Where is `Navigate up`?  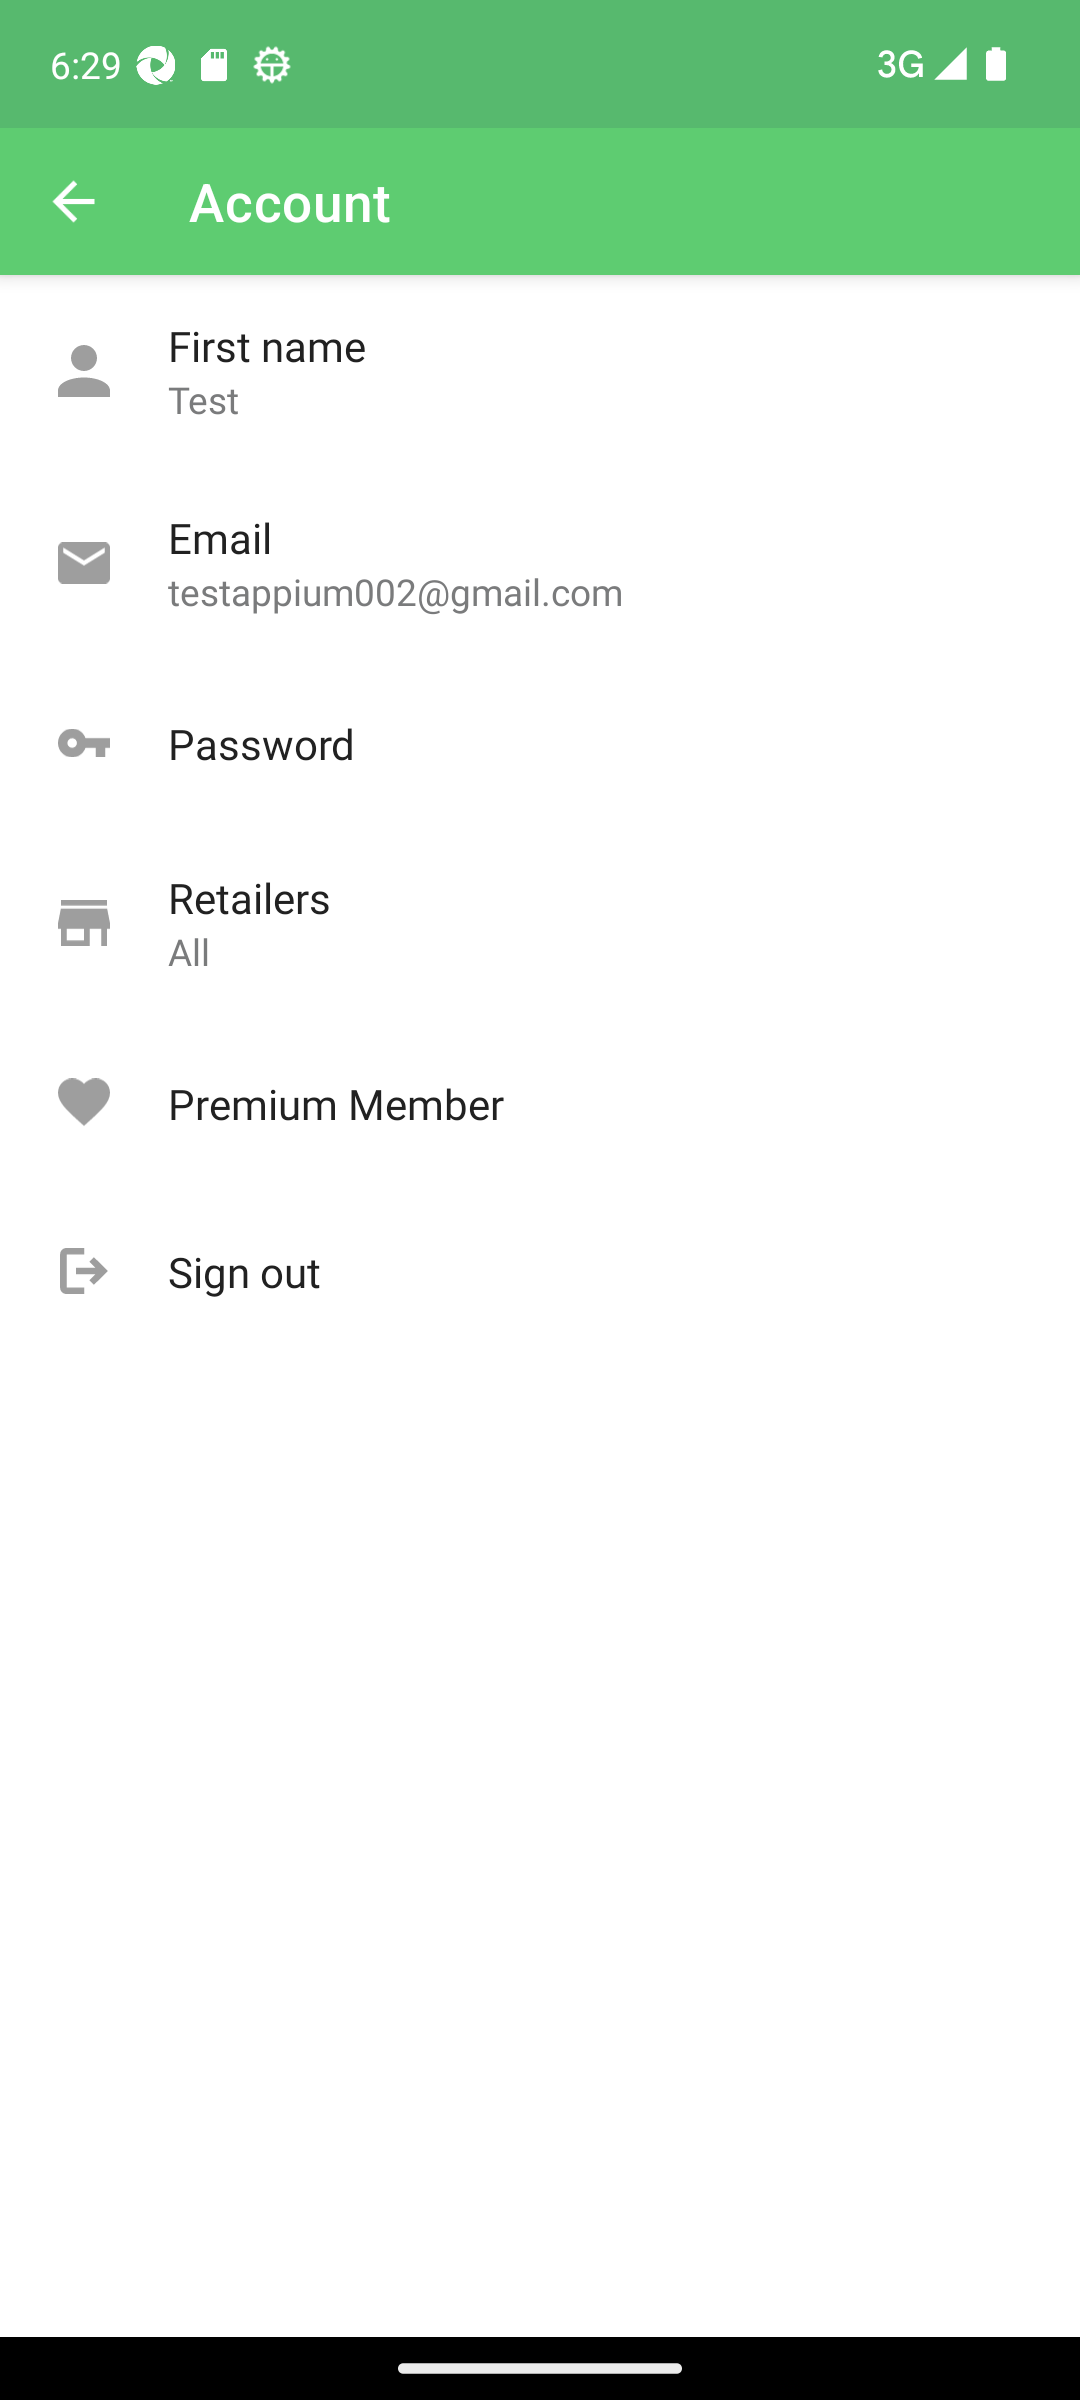 Navigate up is located at coordinates (73, 202).